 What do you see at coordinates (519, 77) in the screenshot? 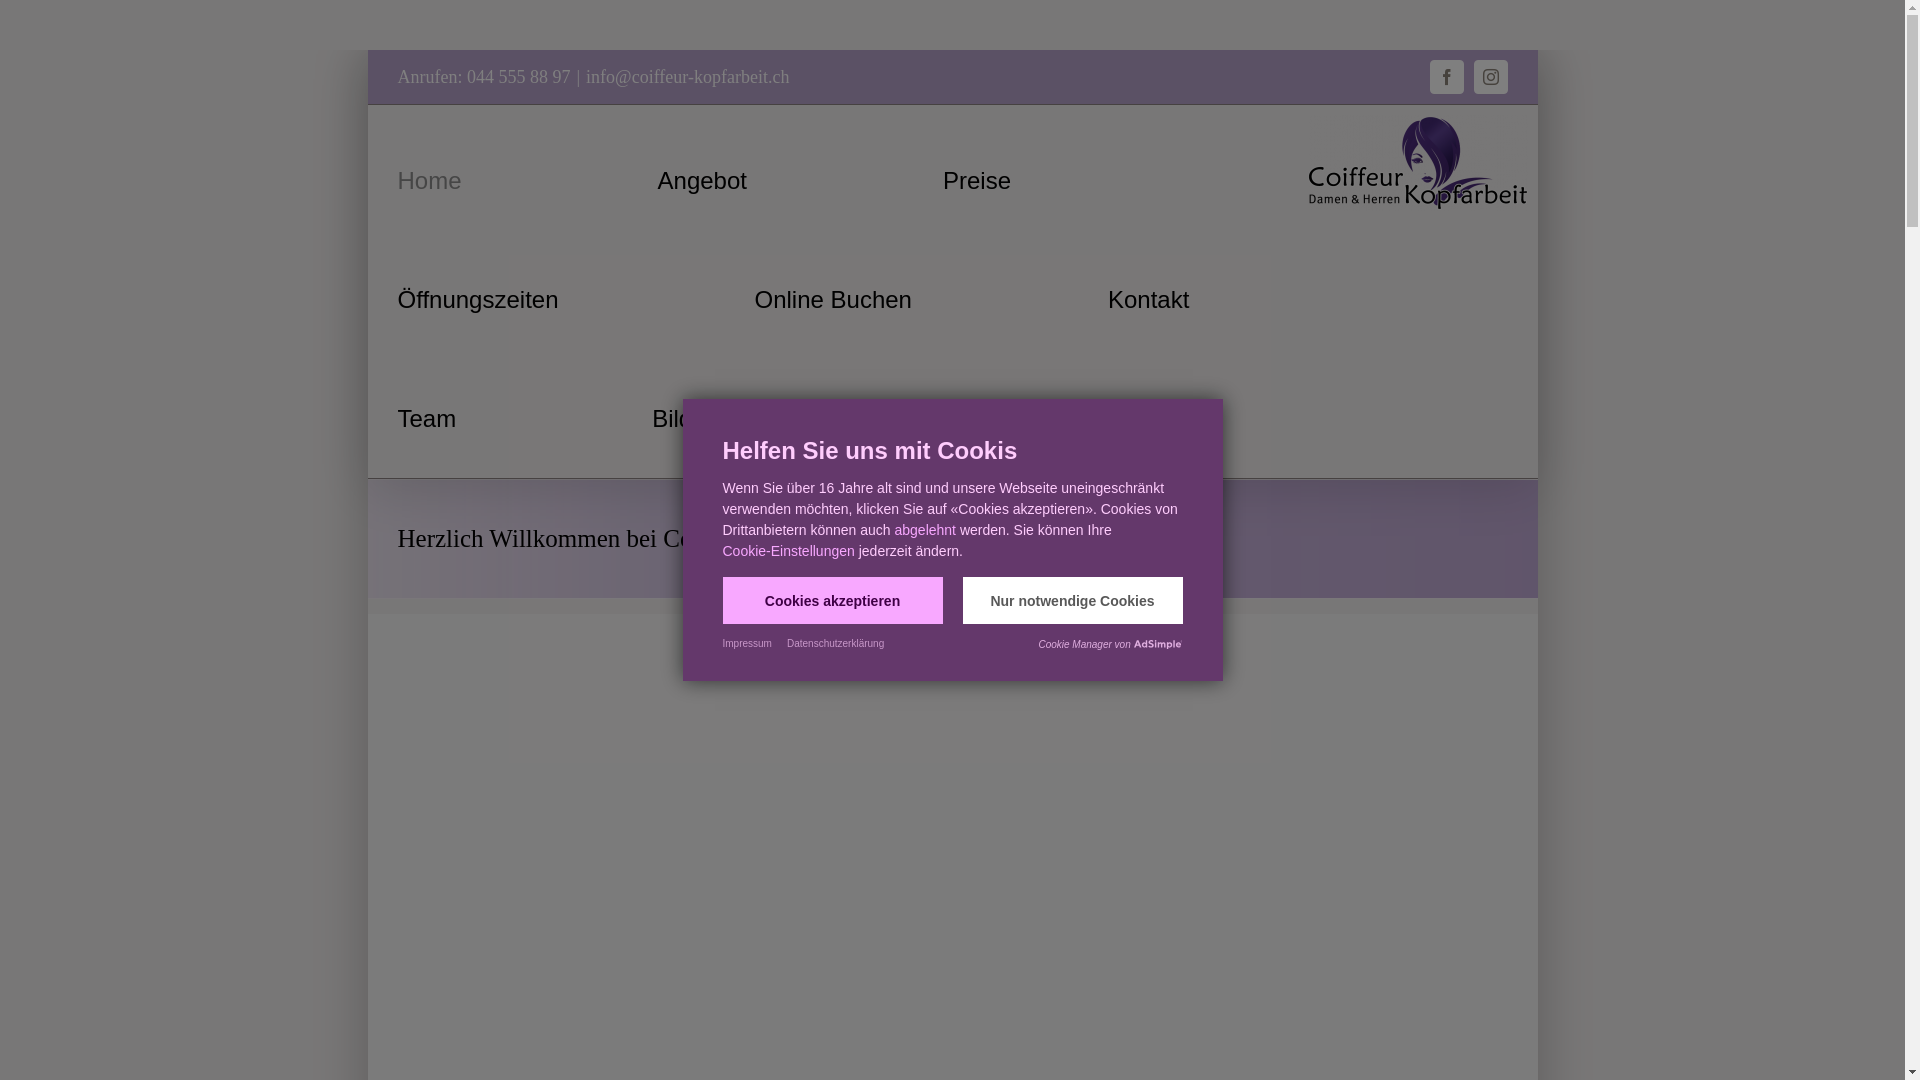
I see `044 555 88 97` at bounding box center [519, 77].